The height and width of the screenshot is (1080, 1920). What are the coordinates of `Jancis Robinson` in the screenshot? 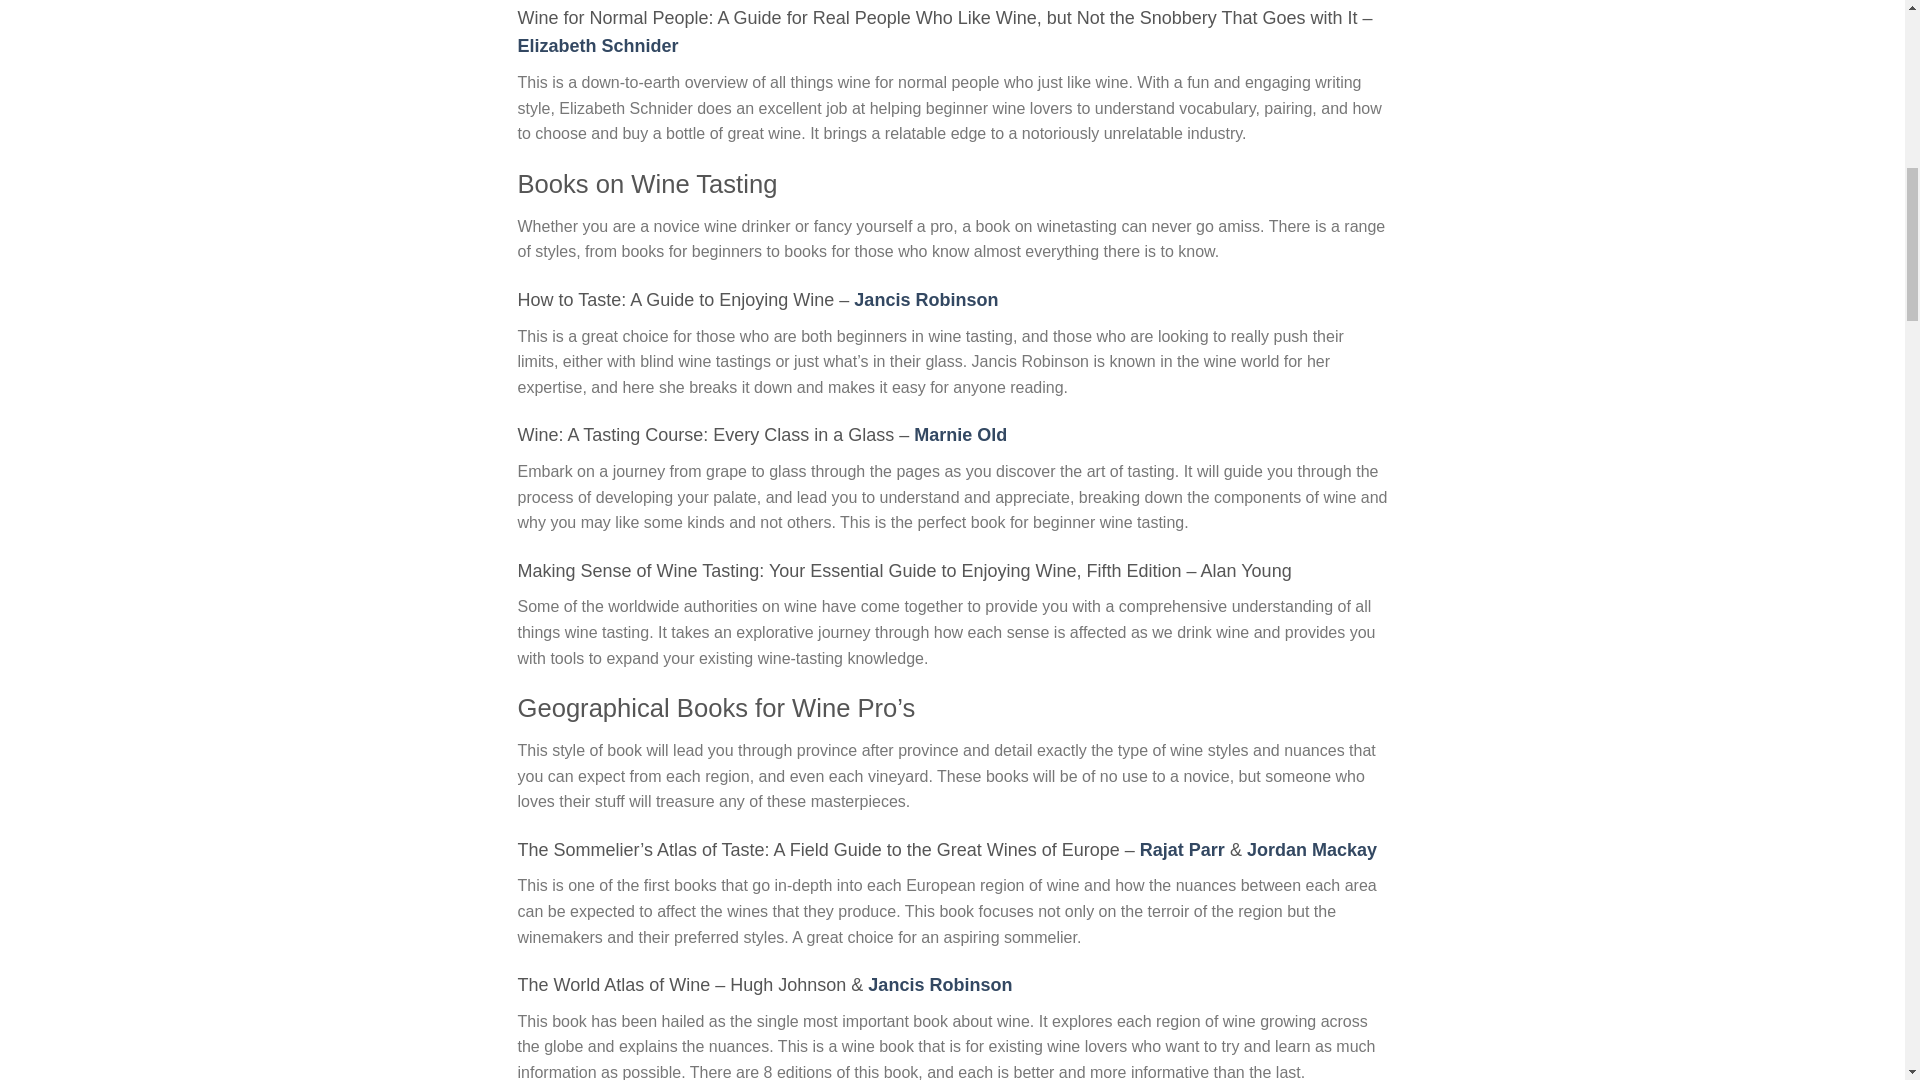 It's located at (939, 984).